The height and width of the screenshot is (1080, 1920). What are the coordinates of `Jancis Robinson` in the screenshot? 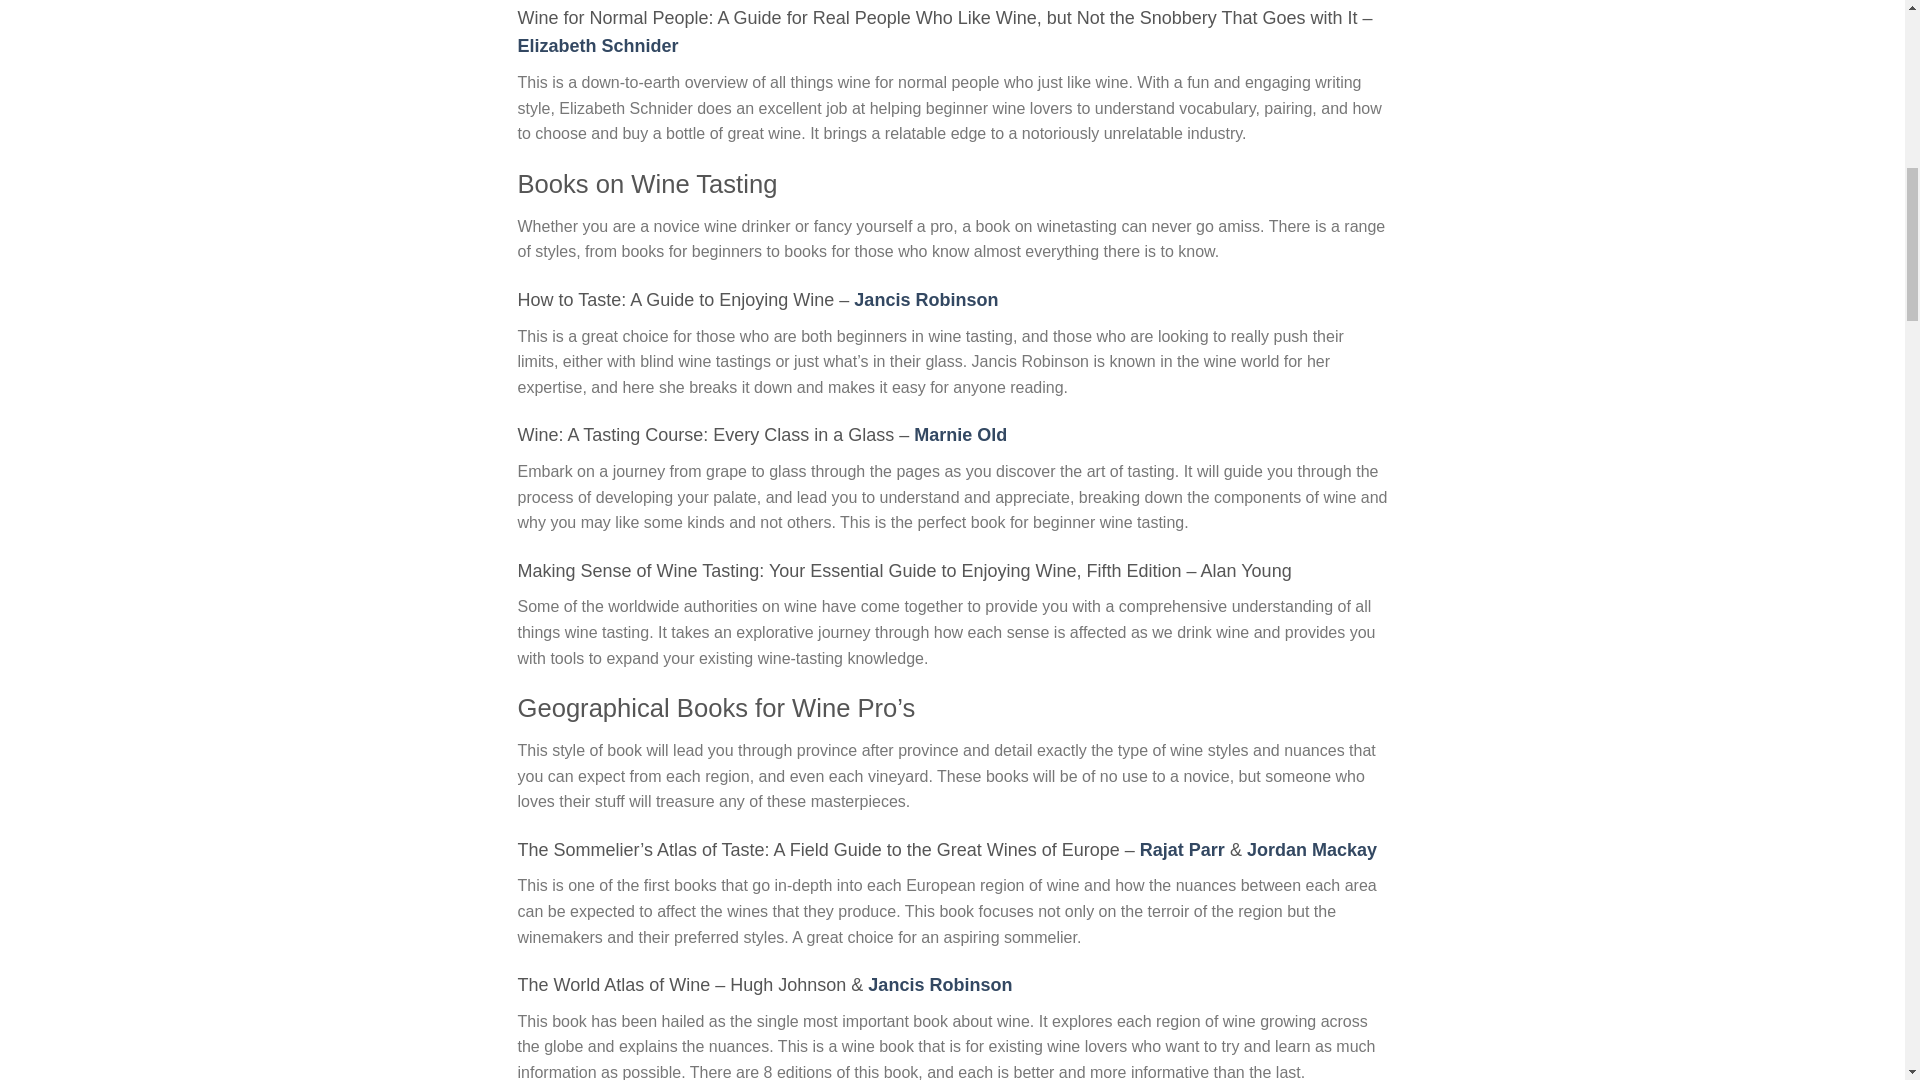 It's located at (939, 984).